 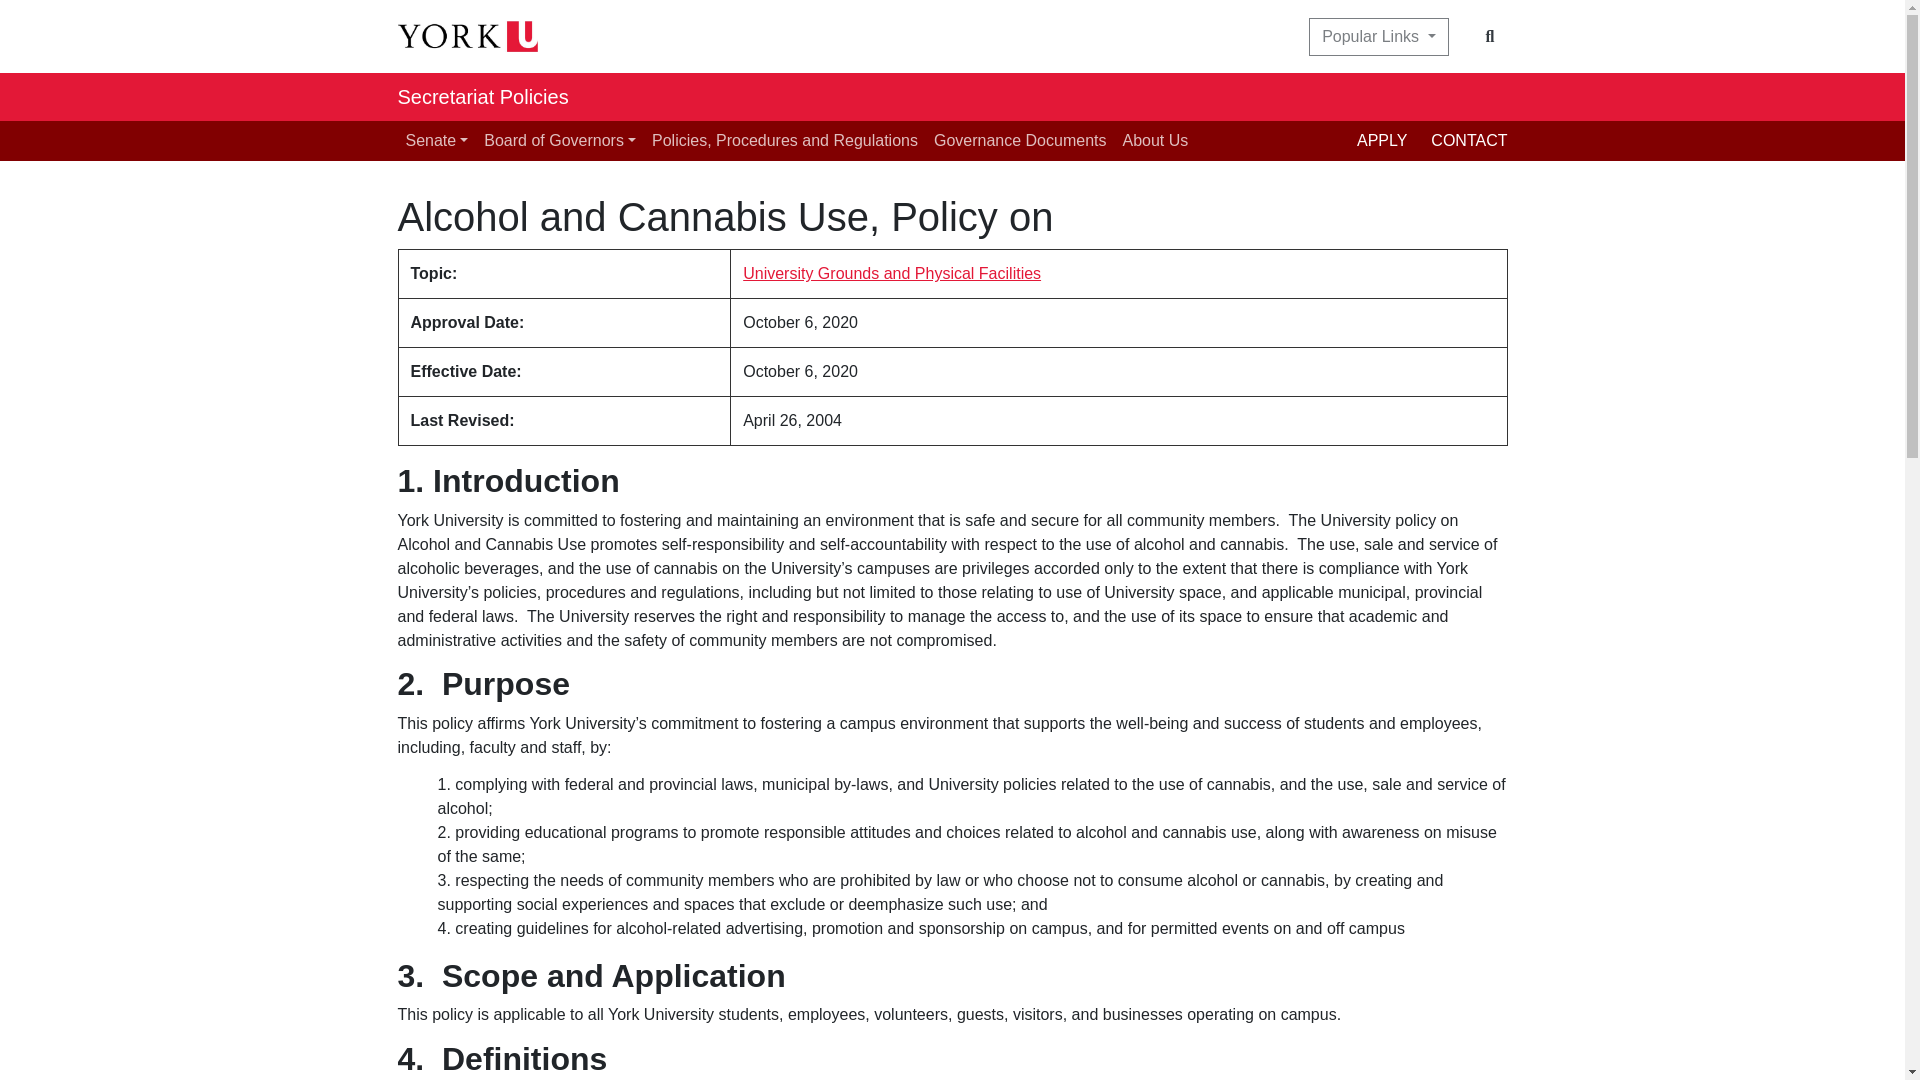 What do you see at coordinates (436, 140) in the screenshot?
I see `Senate` at bounding box center [436, 140].